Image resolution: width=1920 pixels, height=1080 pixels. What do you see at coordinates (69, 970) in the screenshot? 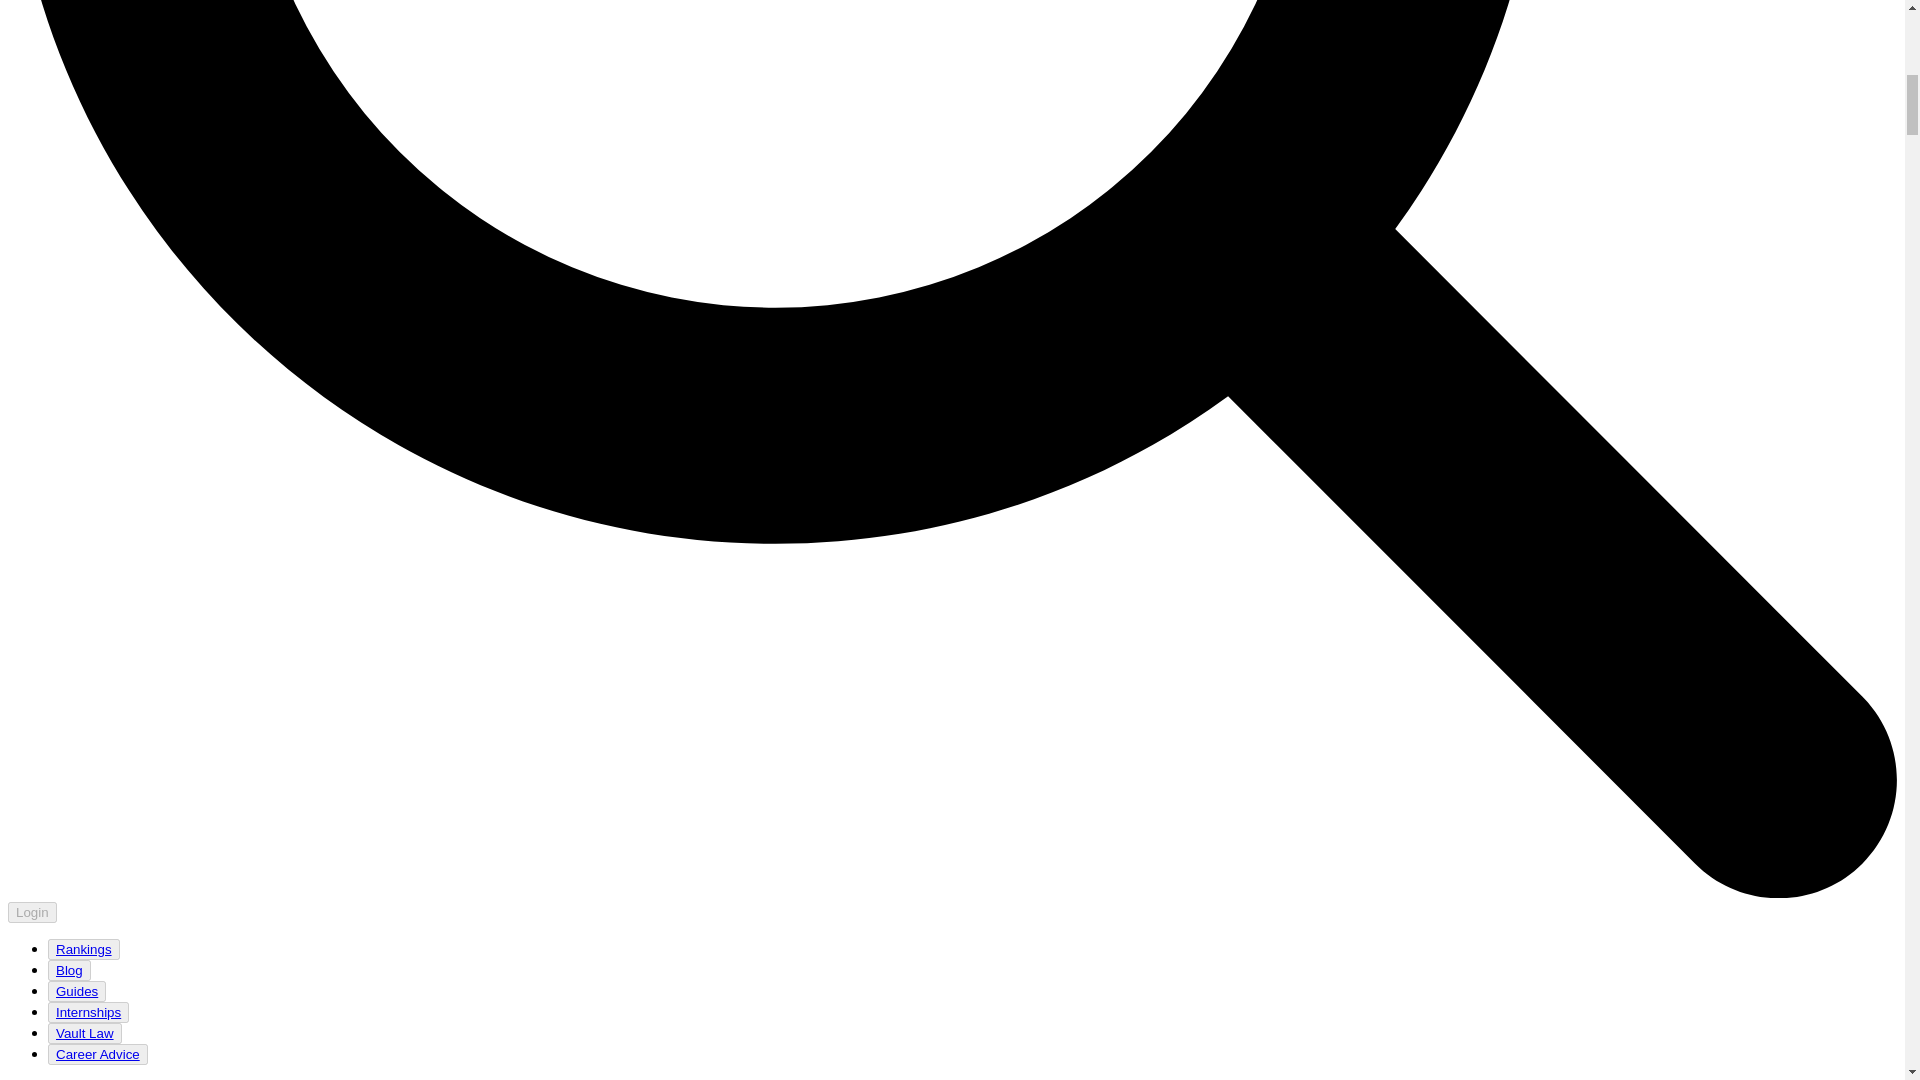
I see `Blog` at bounding box center [69, 970].